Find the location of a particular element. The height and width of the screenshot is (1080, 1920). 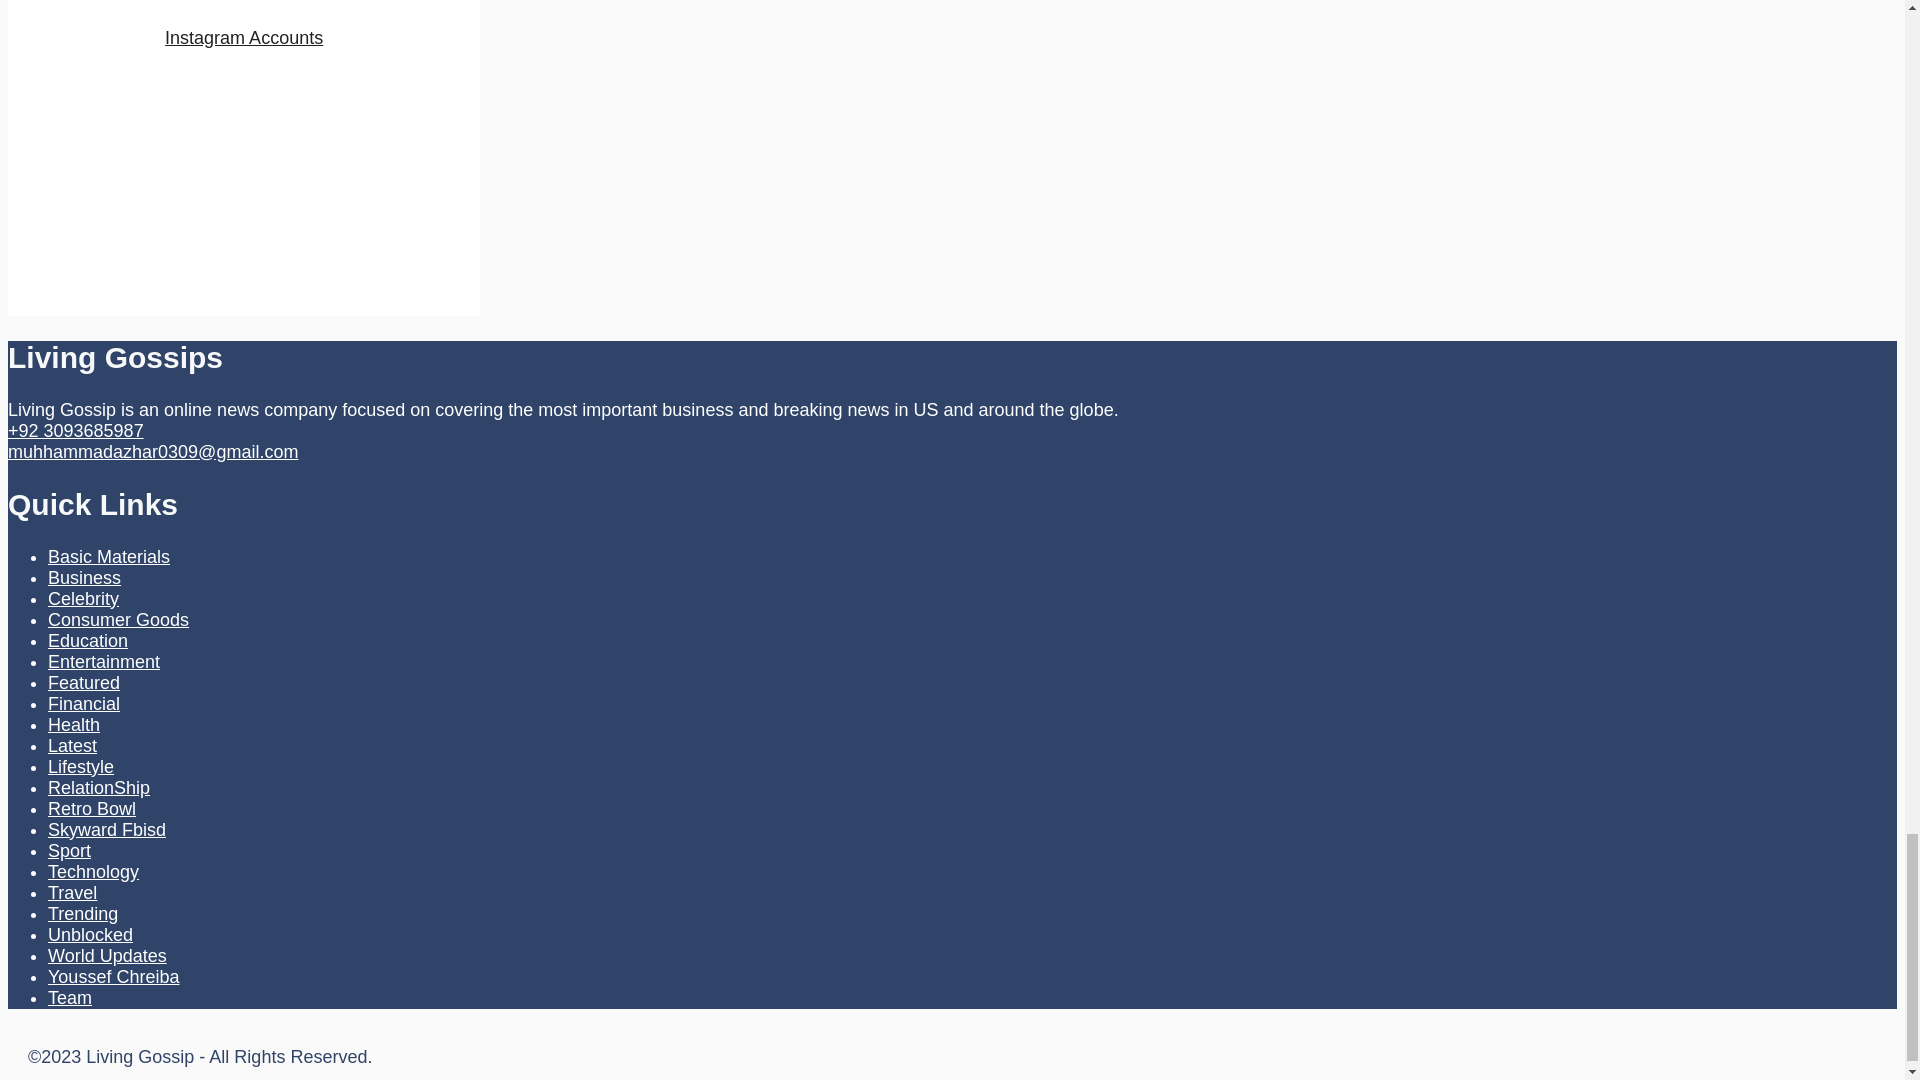

Celebrity is located at coordinates (84, 598).